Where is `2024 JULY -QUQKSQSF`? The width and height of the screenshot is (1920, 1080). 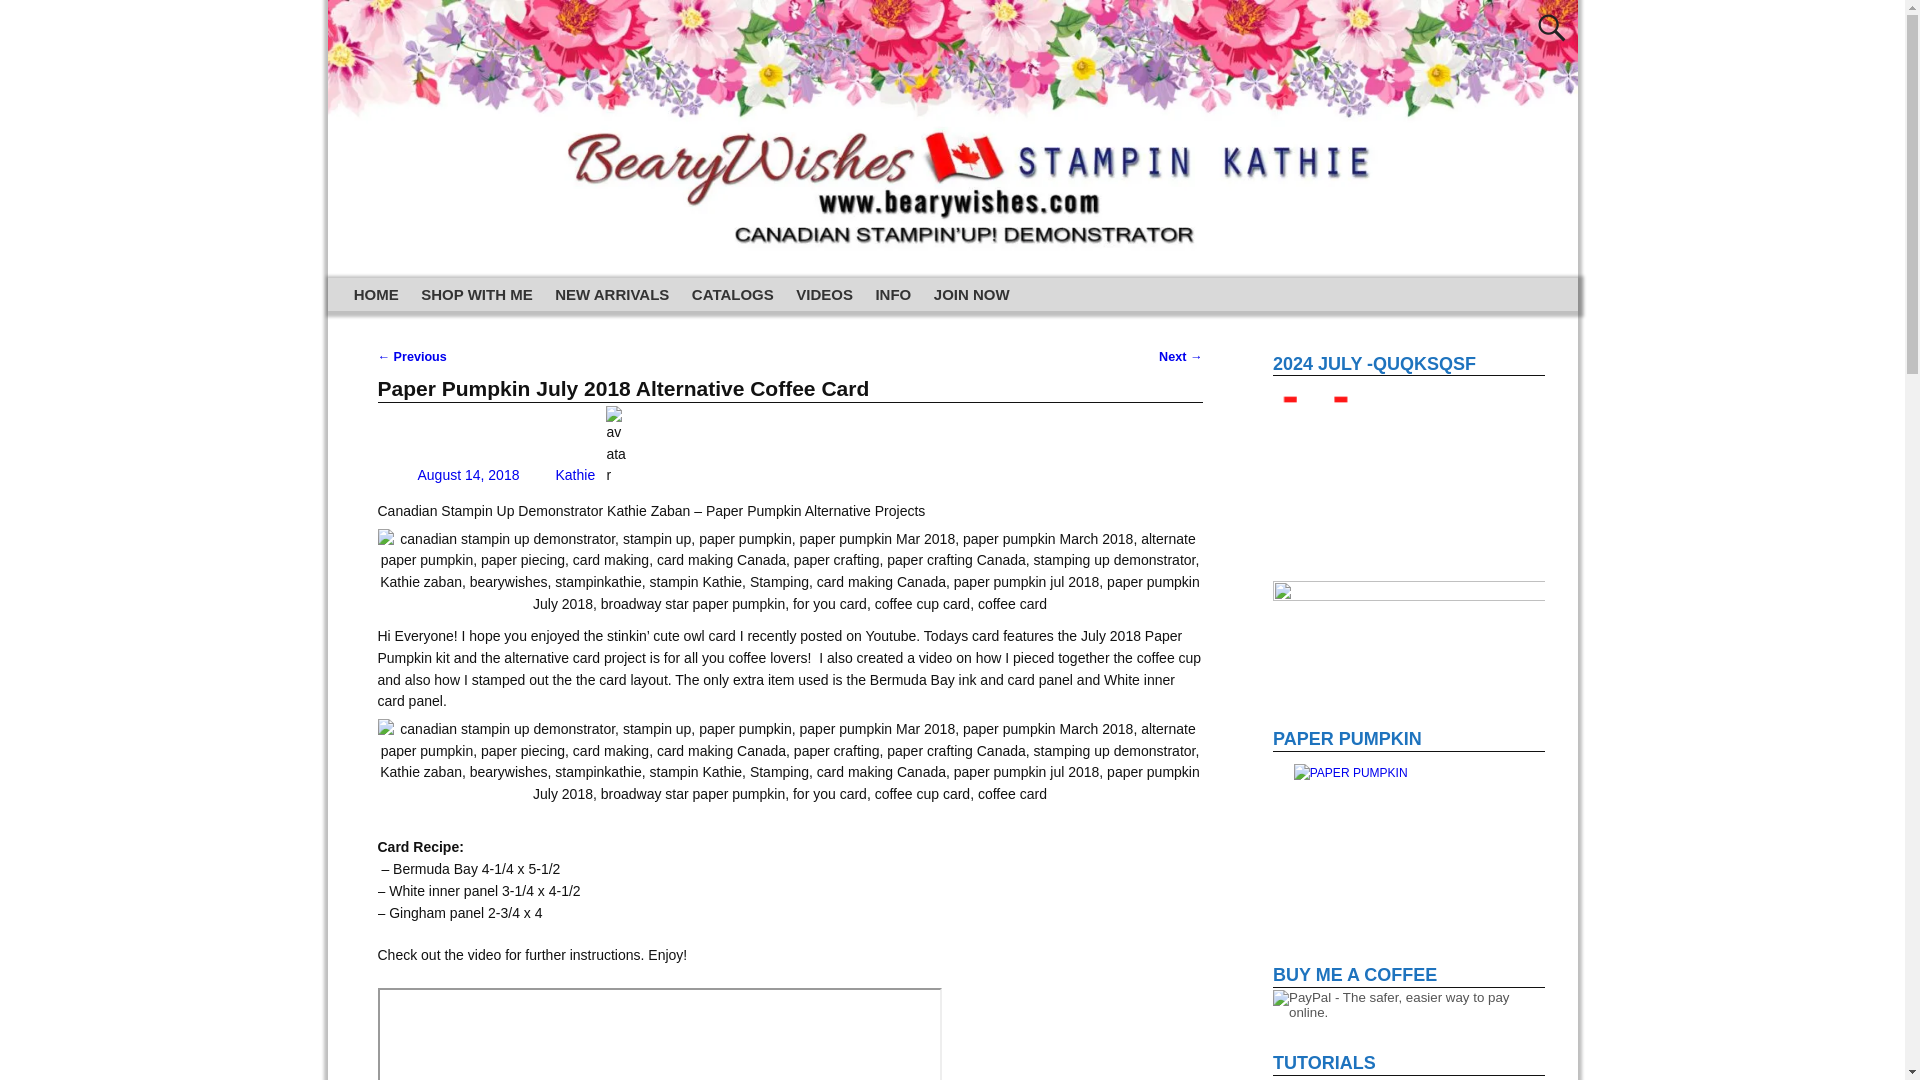
2024 JULY -QUQKSQSF is located at coordinates (1408, 466).